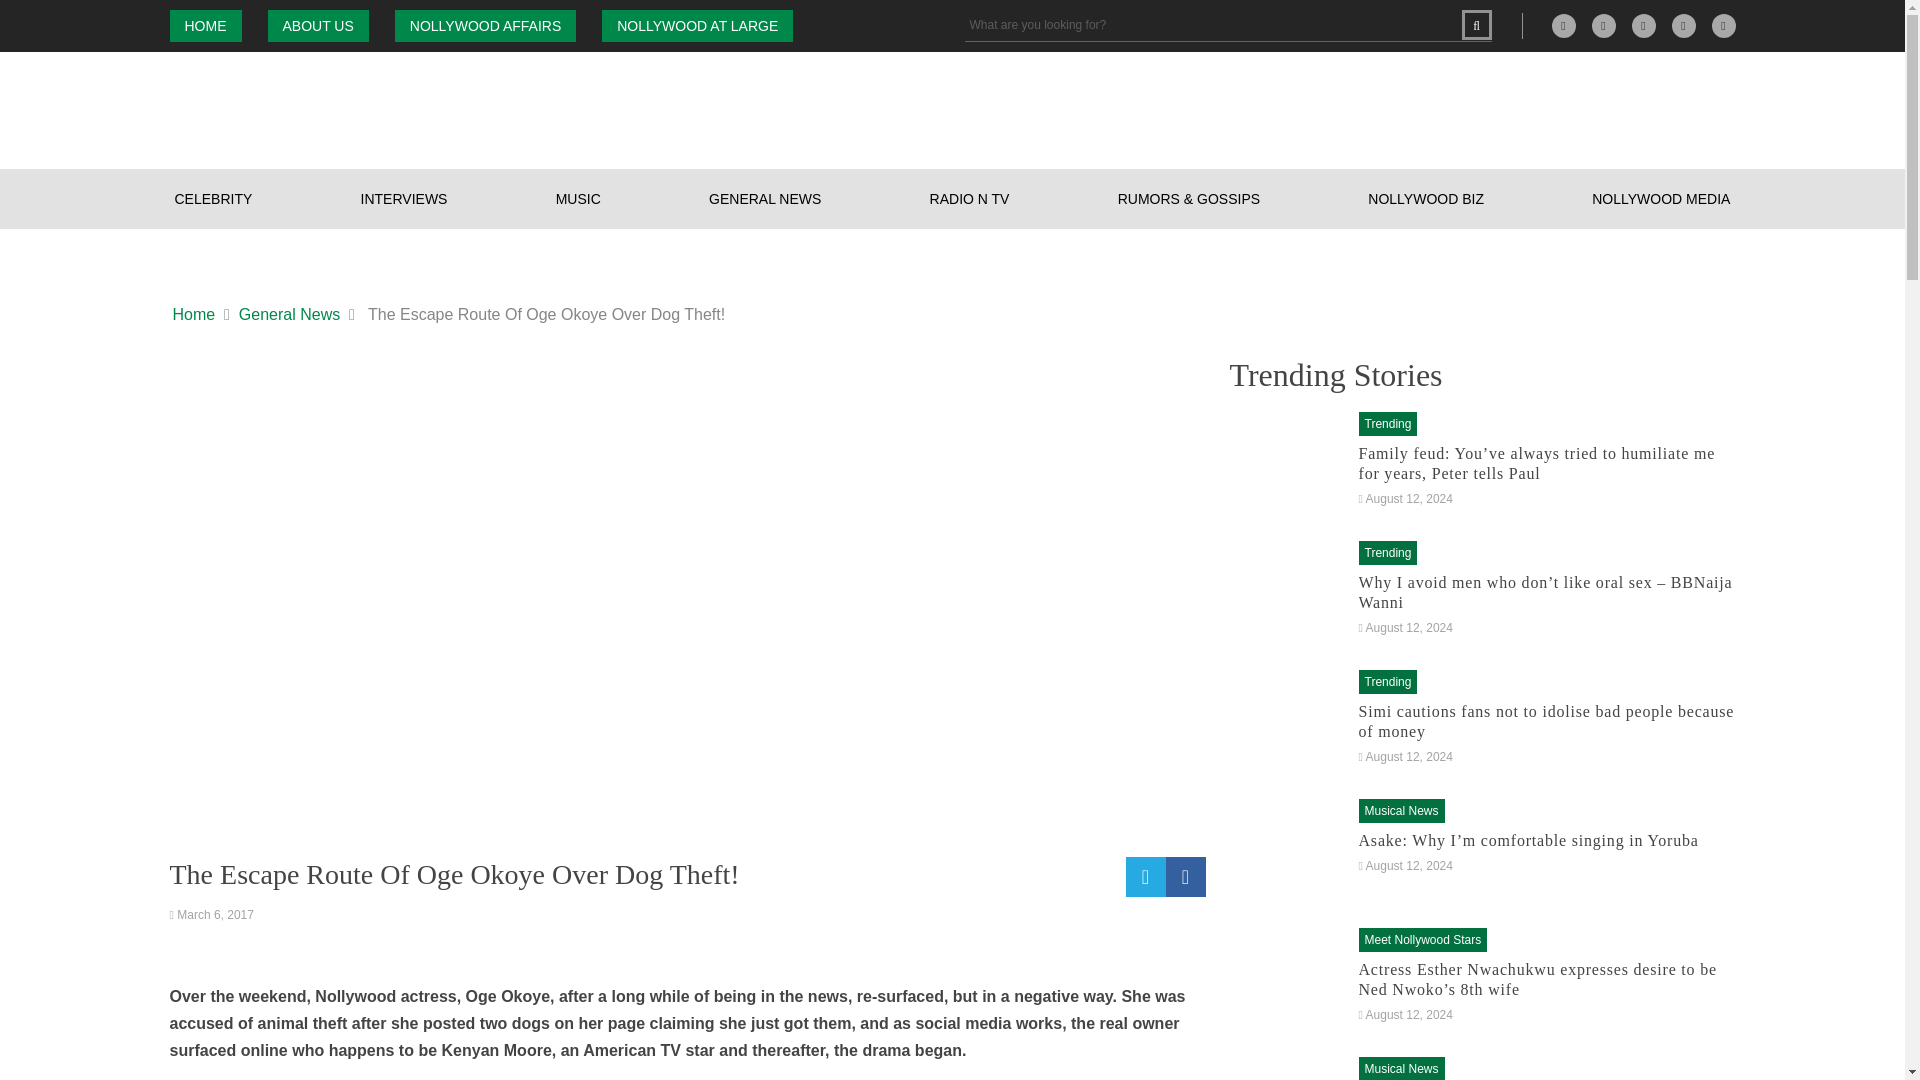  What do you see at coordinates (214, 198) in the screenshot?
I see `CELEBRITY` at bounding box center [214, 198].